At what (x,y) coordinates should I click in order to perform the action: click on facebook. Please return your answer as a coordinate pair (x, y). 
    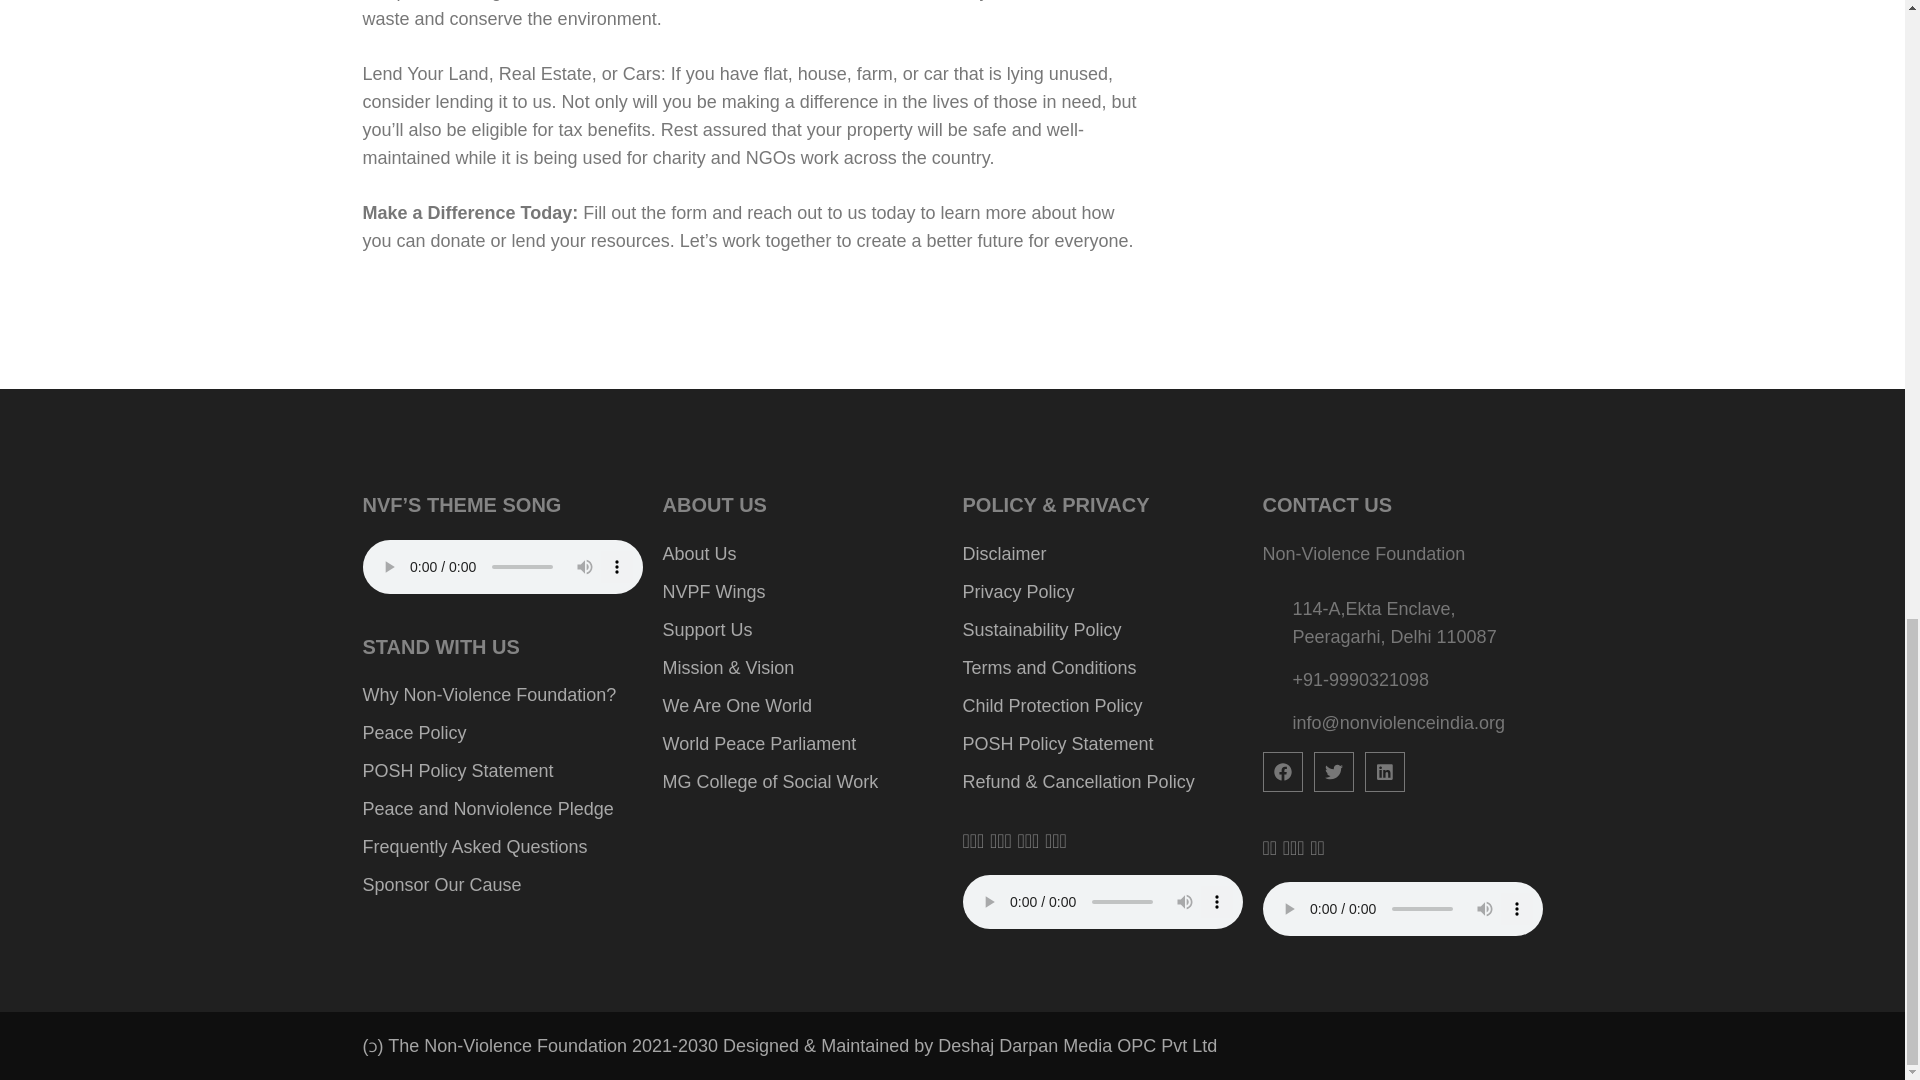
    Looking at the image, I should click on (1281, 771).